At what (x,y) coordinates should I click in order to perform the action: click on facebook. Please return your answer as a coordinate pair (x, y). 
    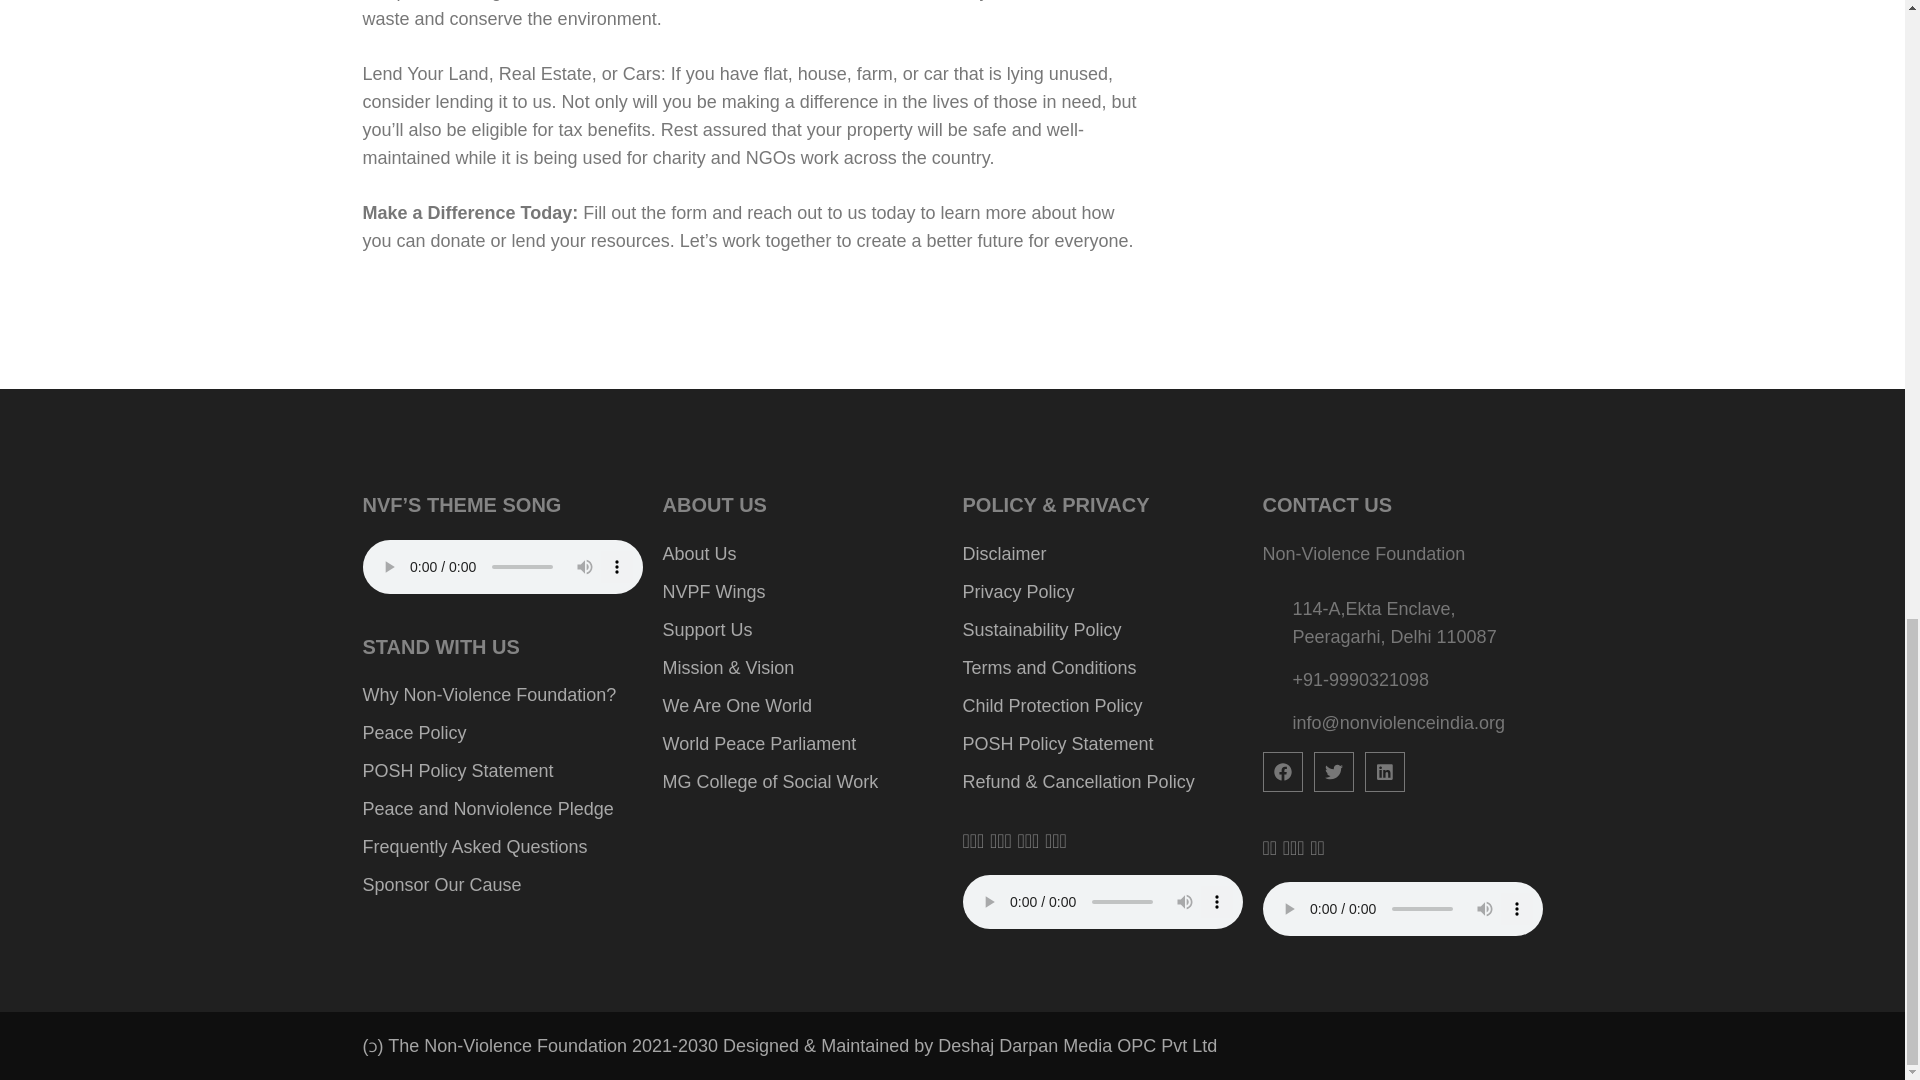
    Looking at the image, I should click on (1281, 771).